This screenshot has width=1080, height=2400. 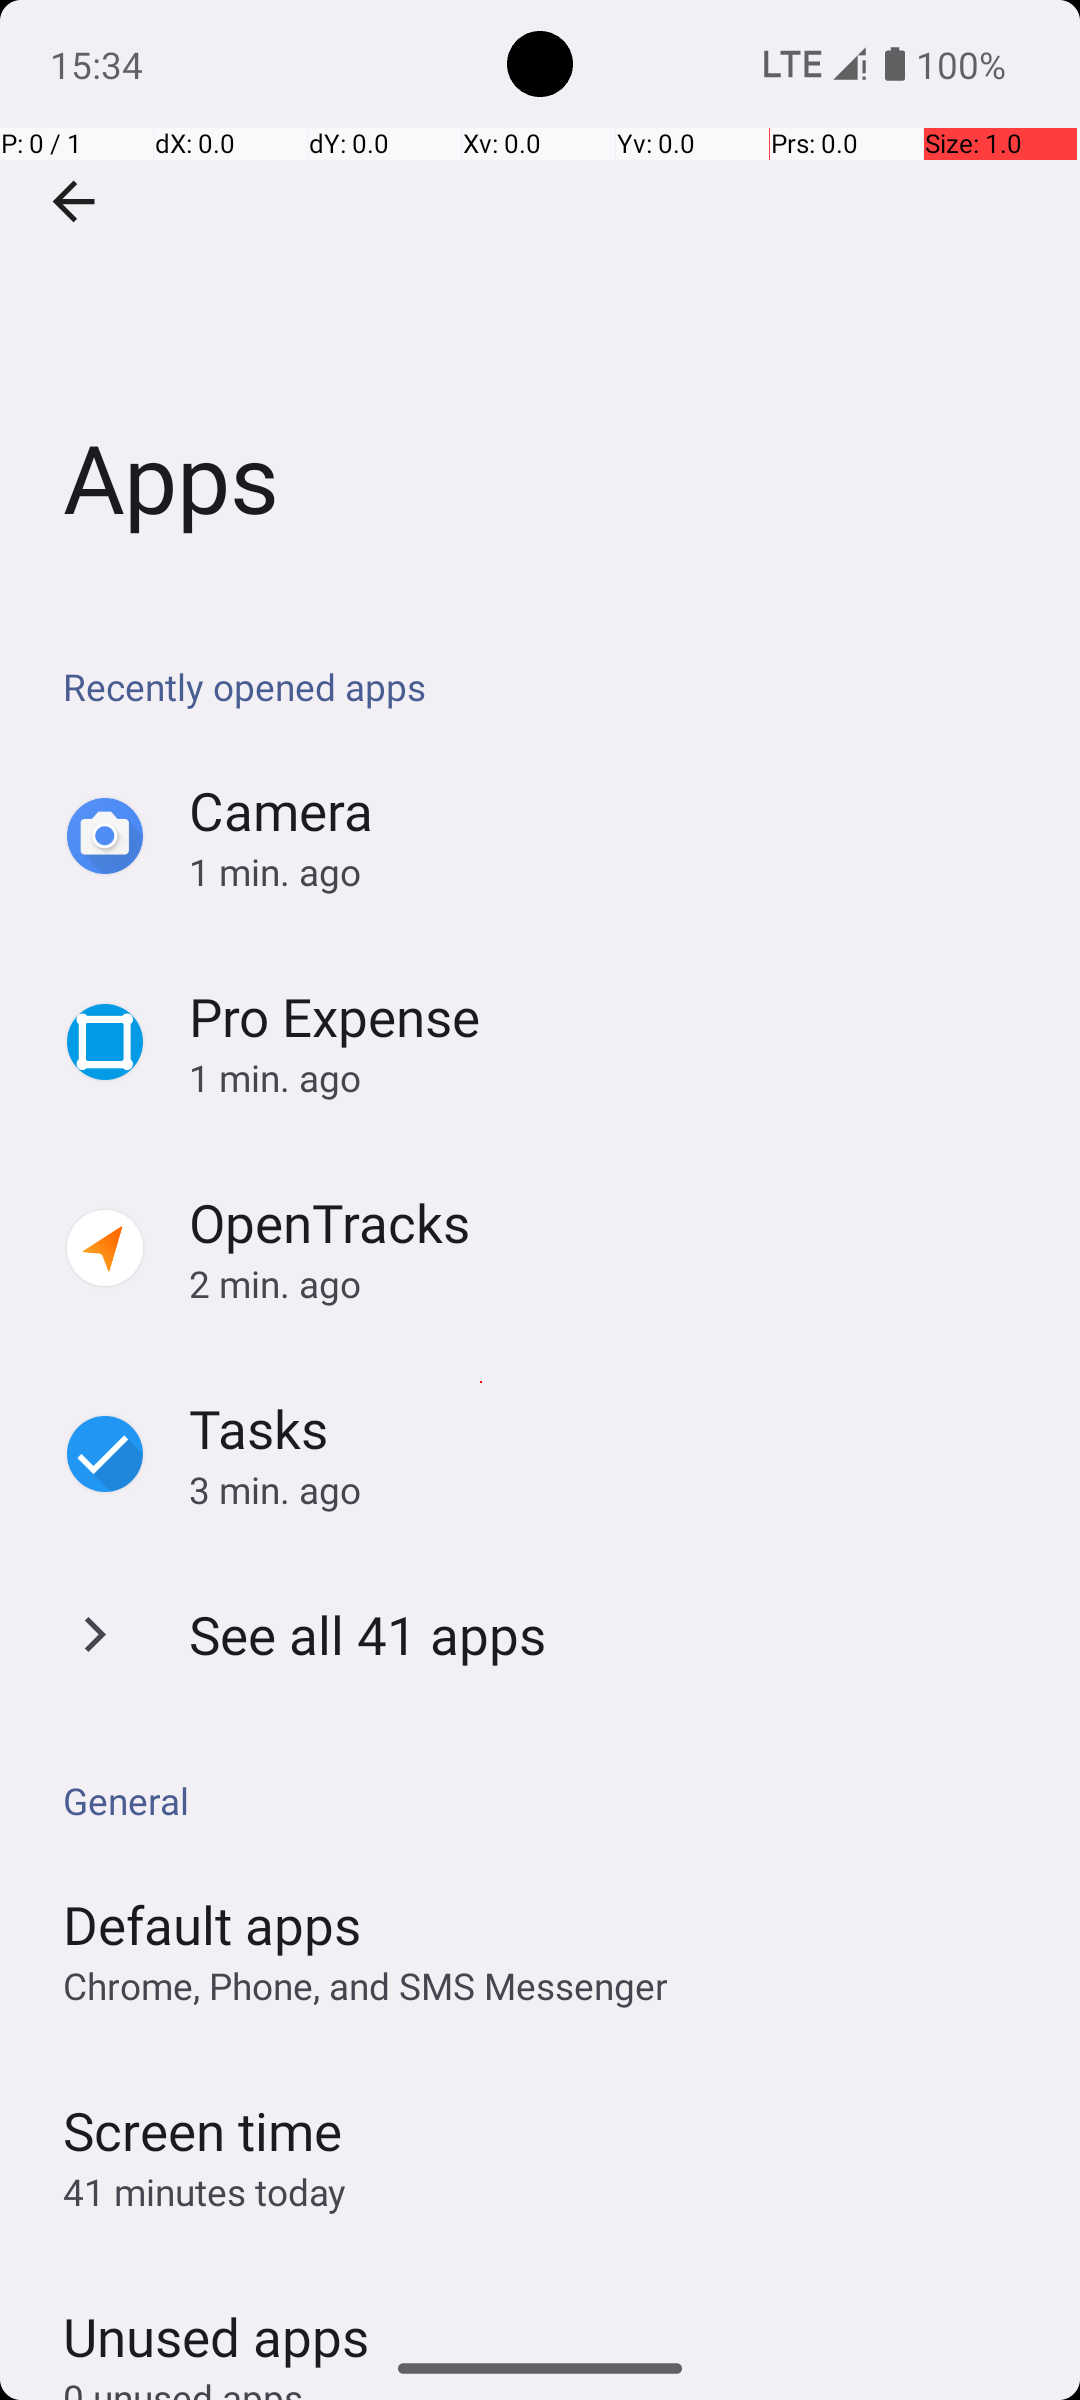 What do you see at coordinates (205, 2192) in the screenshot?
I see `41 minutes today` at bounding box center [205, 2192].